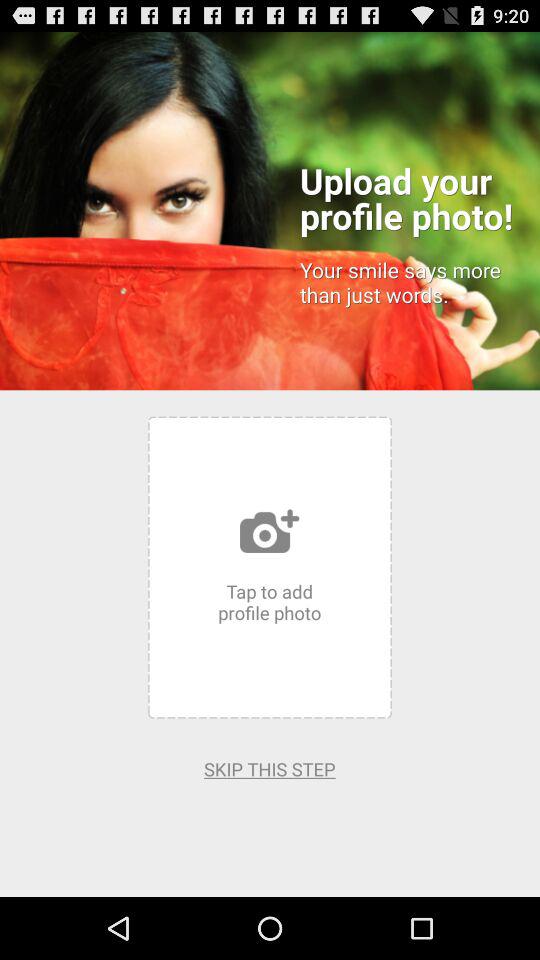 The image size is (540, 960). Describe the element at coordinates (270, 768) in the screenshot. I see `turn off skip this step at the bottom` at that location.